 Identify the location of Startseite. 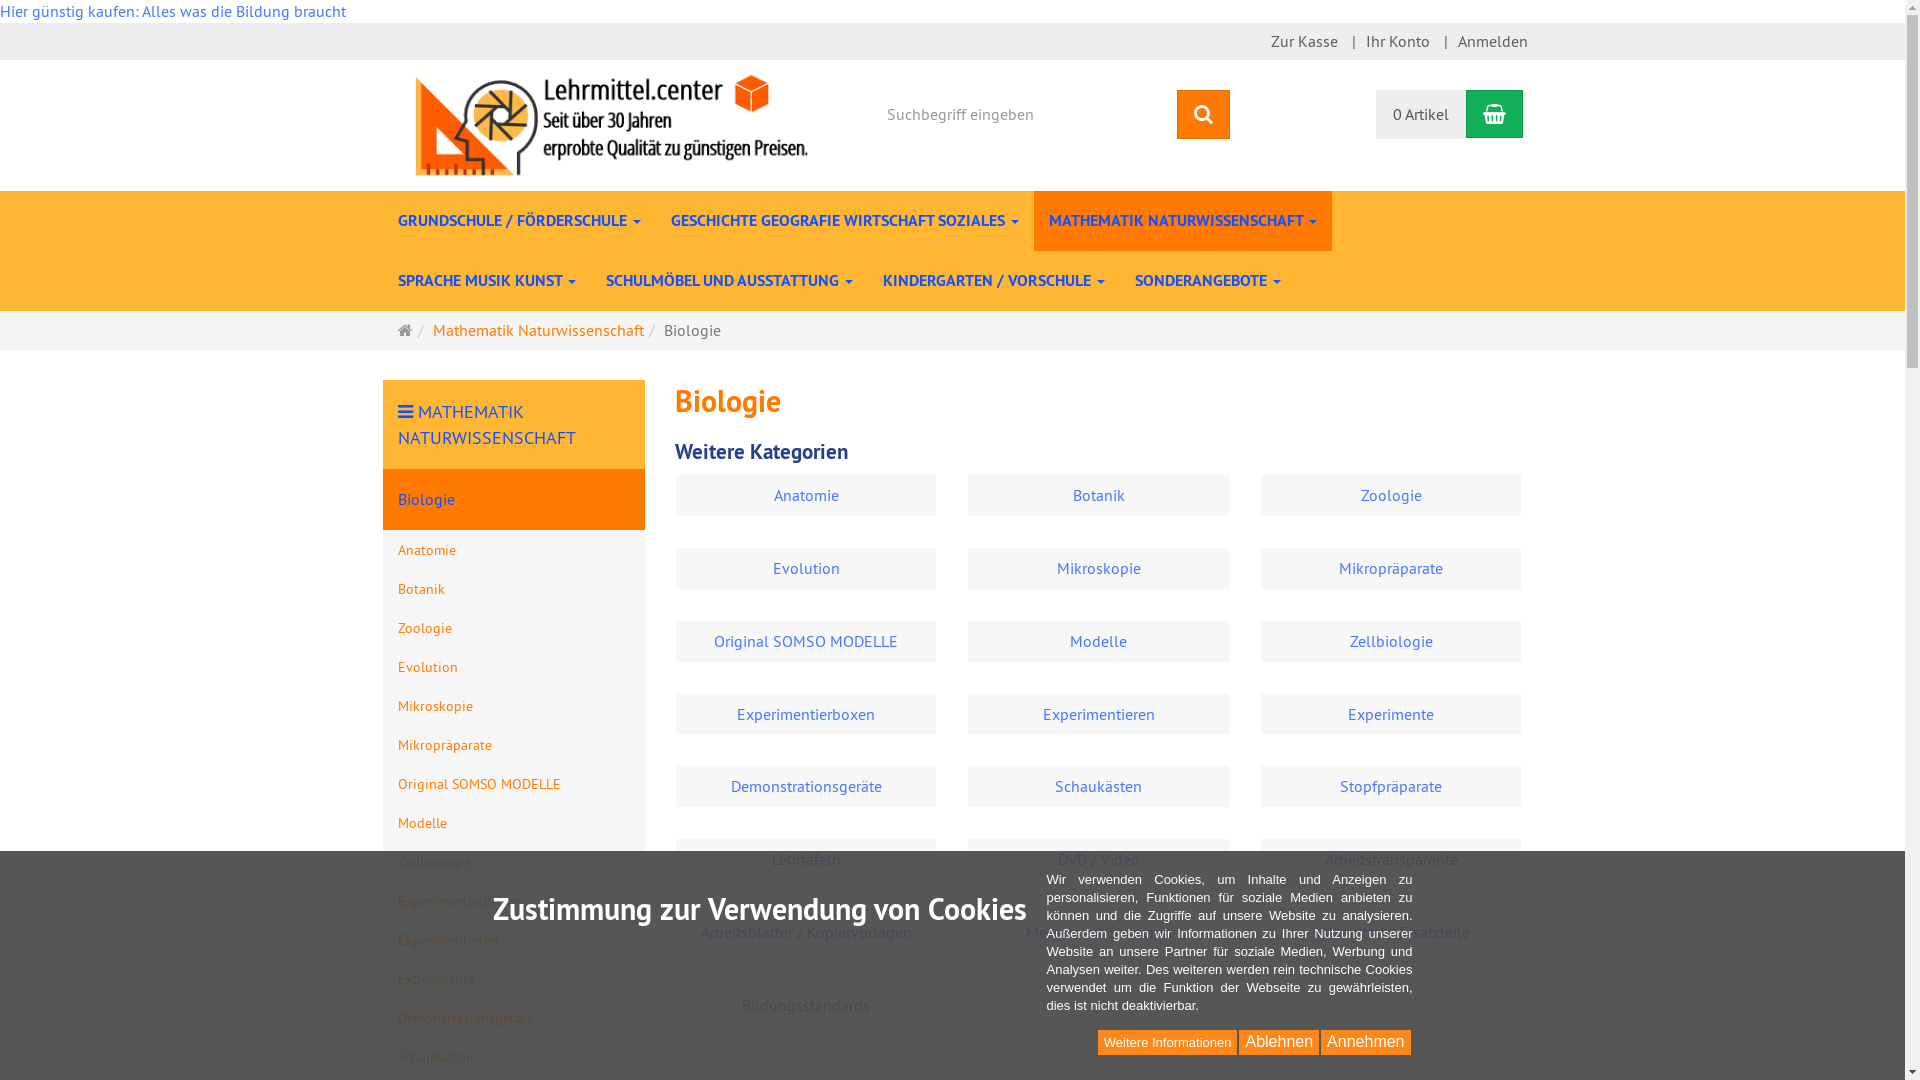
(406, 330).